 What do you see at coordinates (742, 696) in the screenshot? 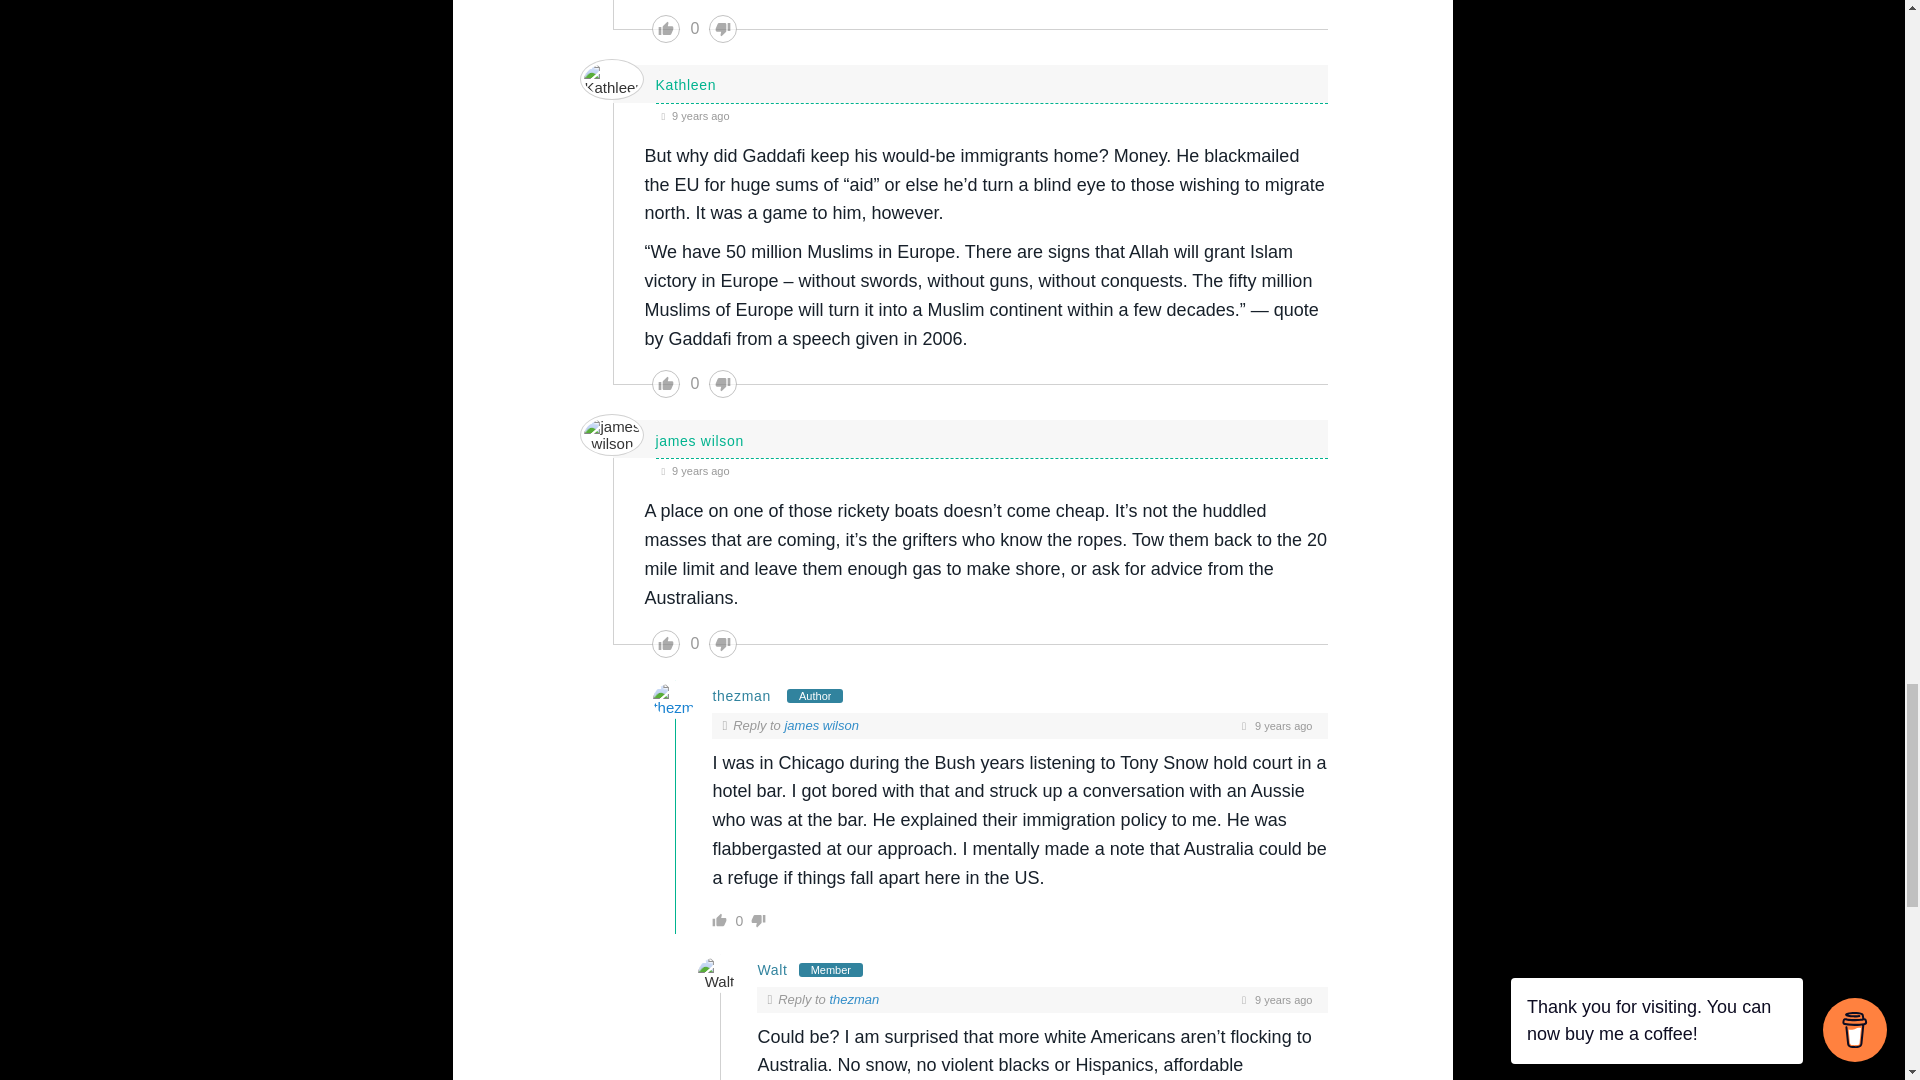
I see `thezman` at bounding box center [742, 696].